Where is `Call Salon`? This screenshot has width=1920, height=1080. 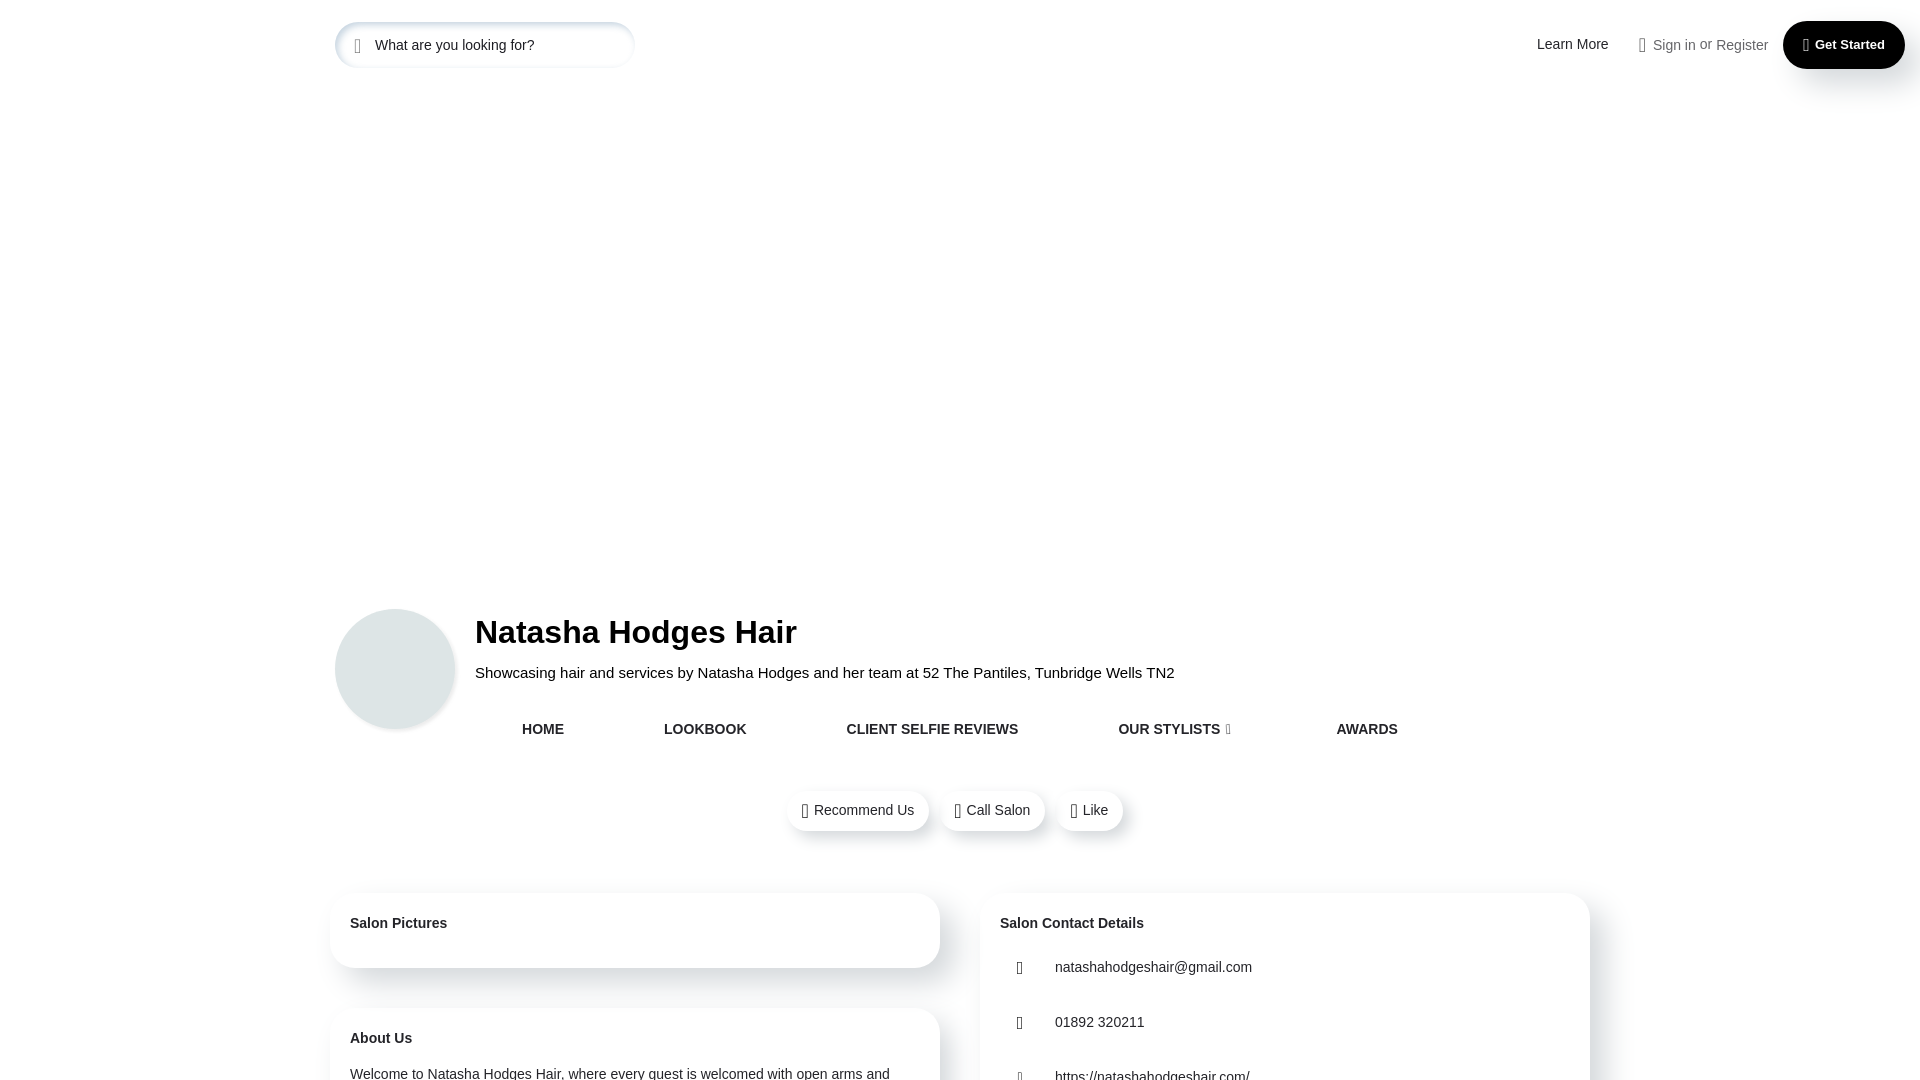
Call Salon is located at coordinates (991, 810).